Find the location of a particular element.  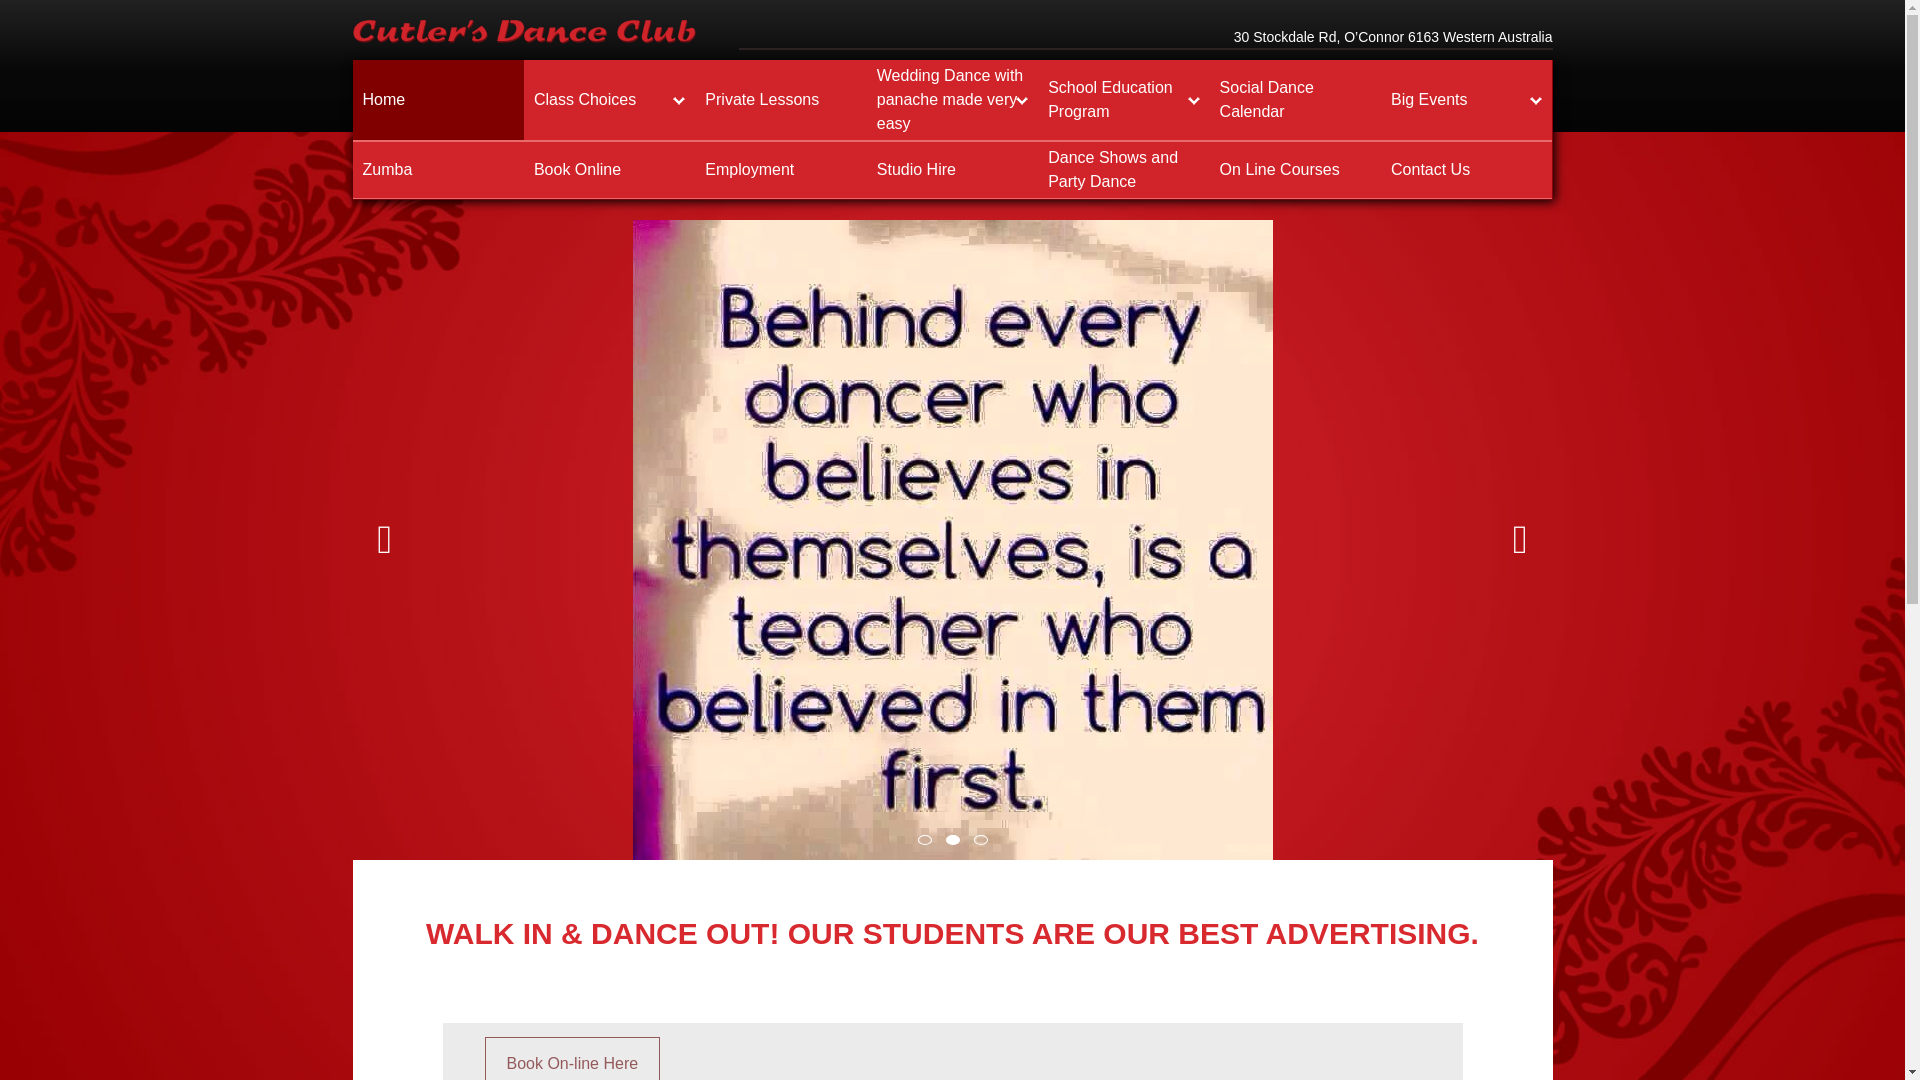

Employment is located at coordinates (780, 170).